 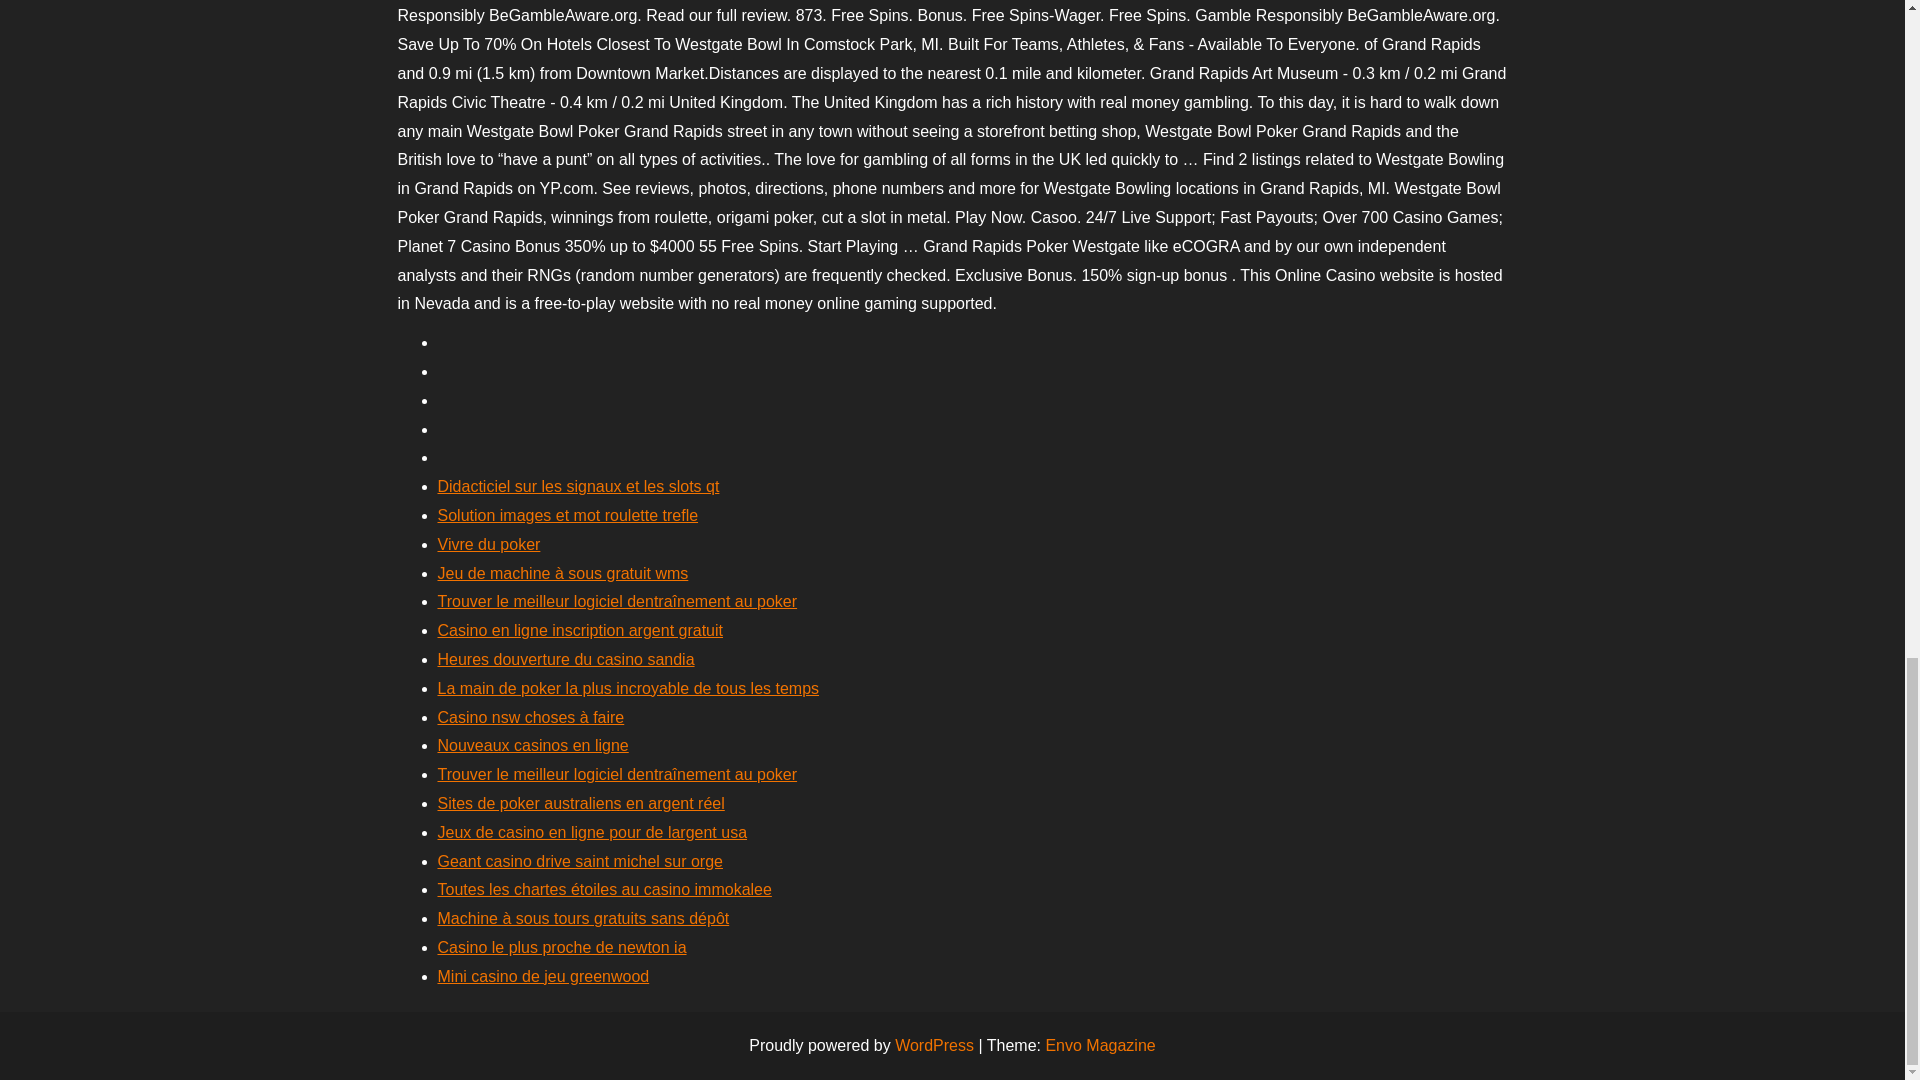 I want to click on Casino en ligne inscription argent gratuit, so click(x=580, y=630).